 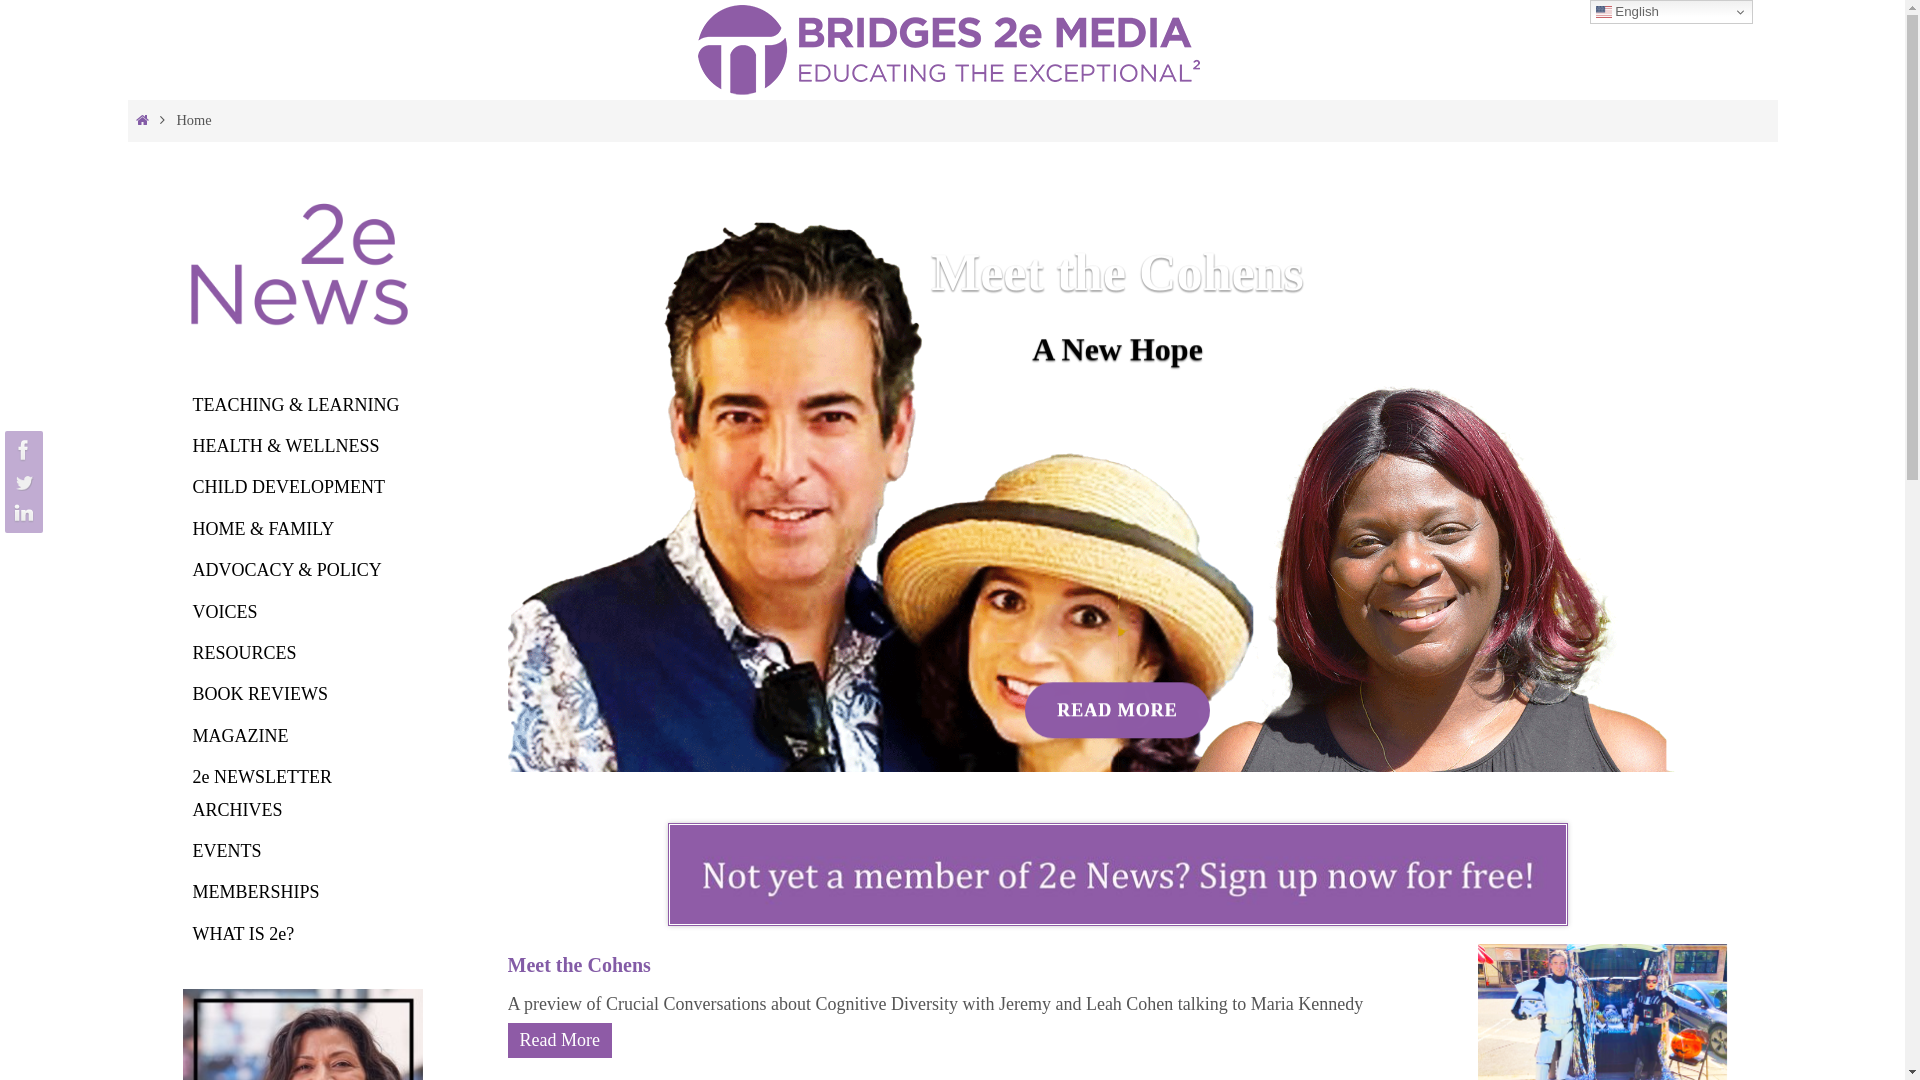 I want to click on BOOK REVIEWS, so click(x=260, y=694).